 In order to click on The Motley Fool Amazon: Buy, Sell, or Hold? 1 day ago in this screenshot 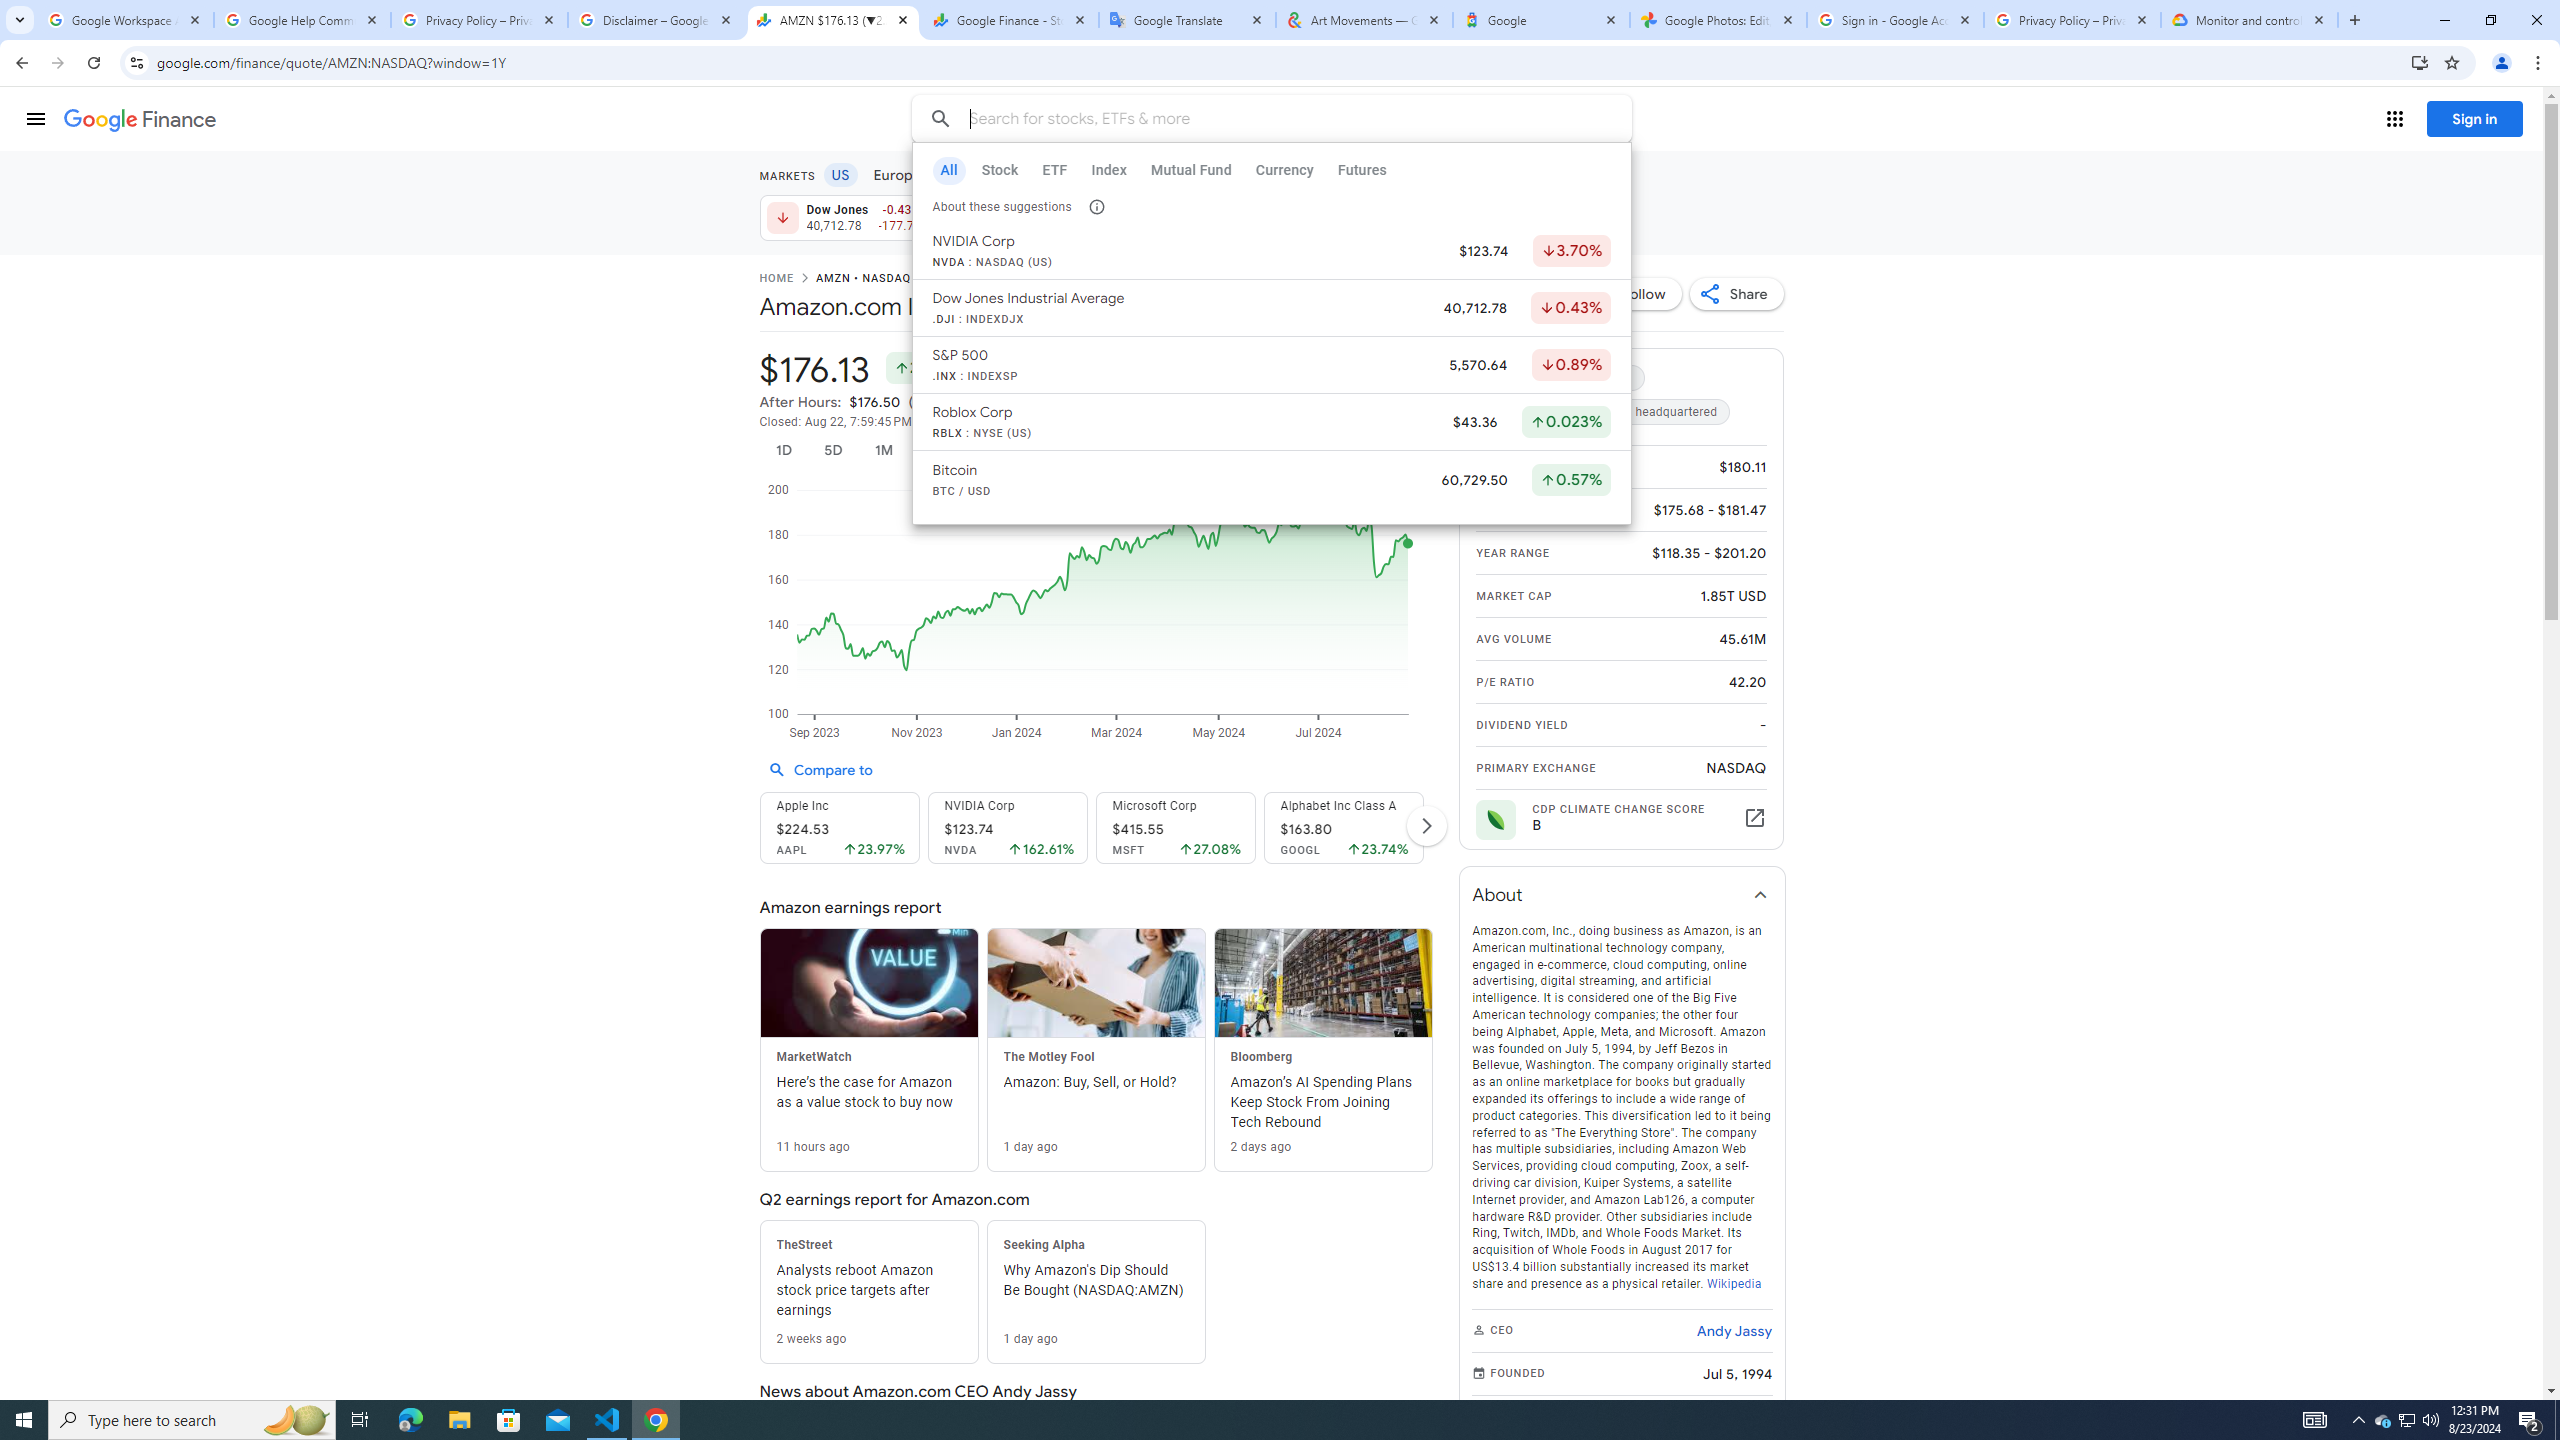, I will do `click(1096, 1049)`.